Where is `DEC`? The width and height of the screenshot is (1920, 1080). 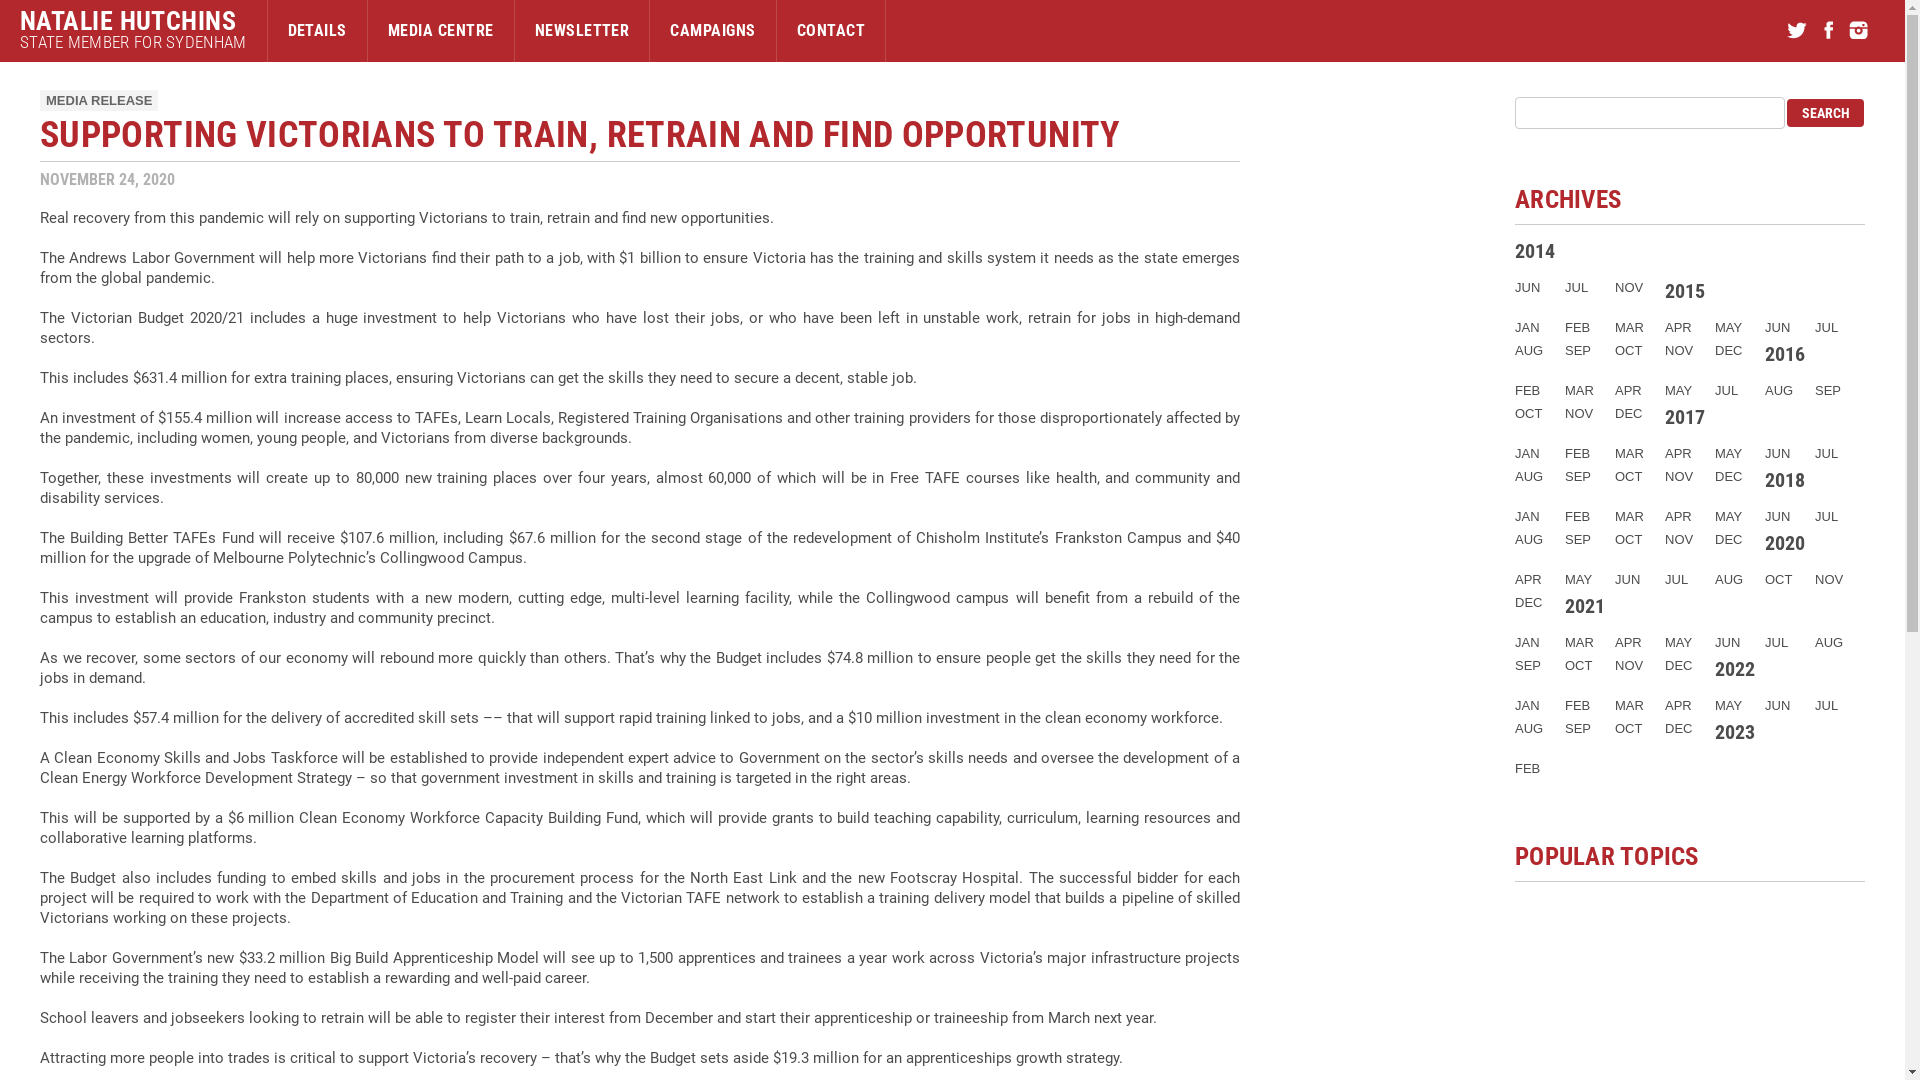
DEC is located at coordinates (1528, 602).